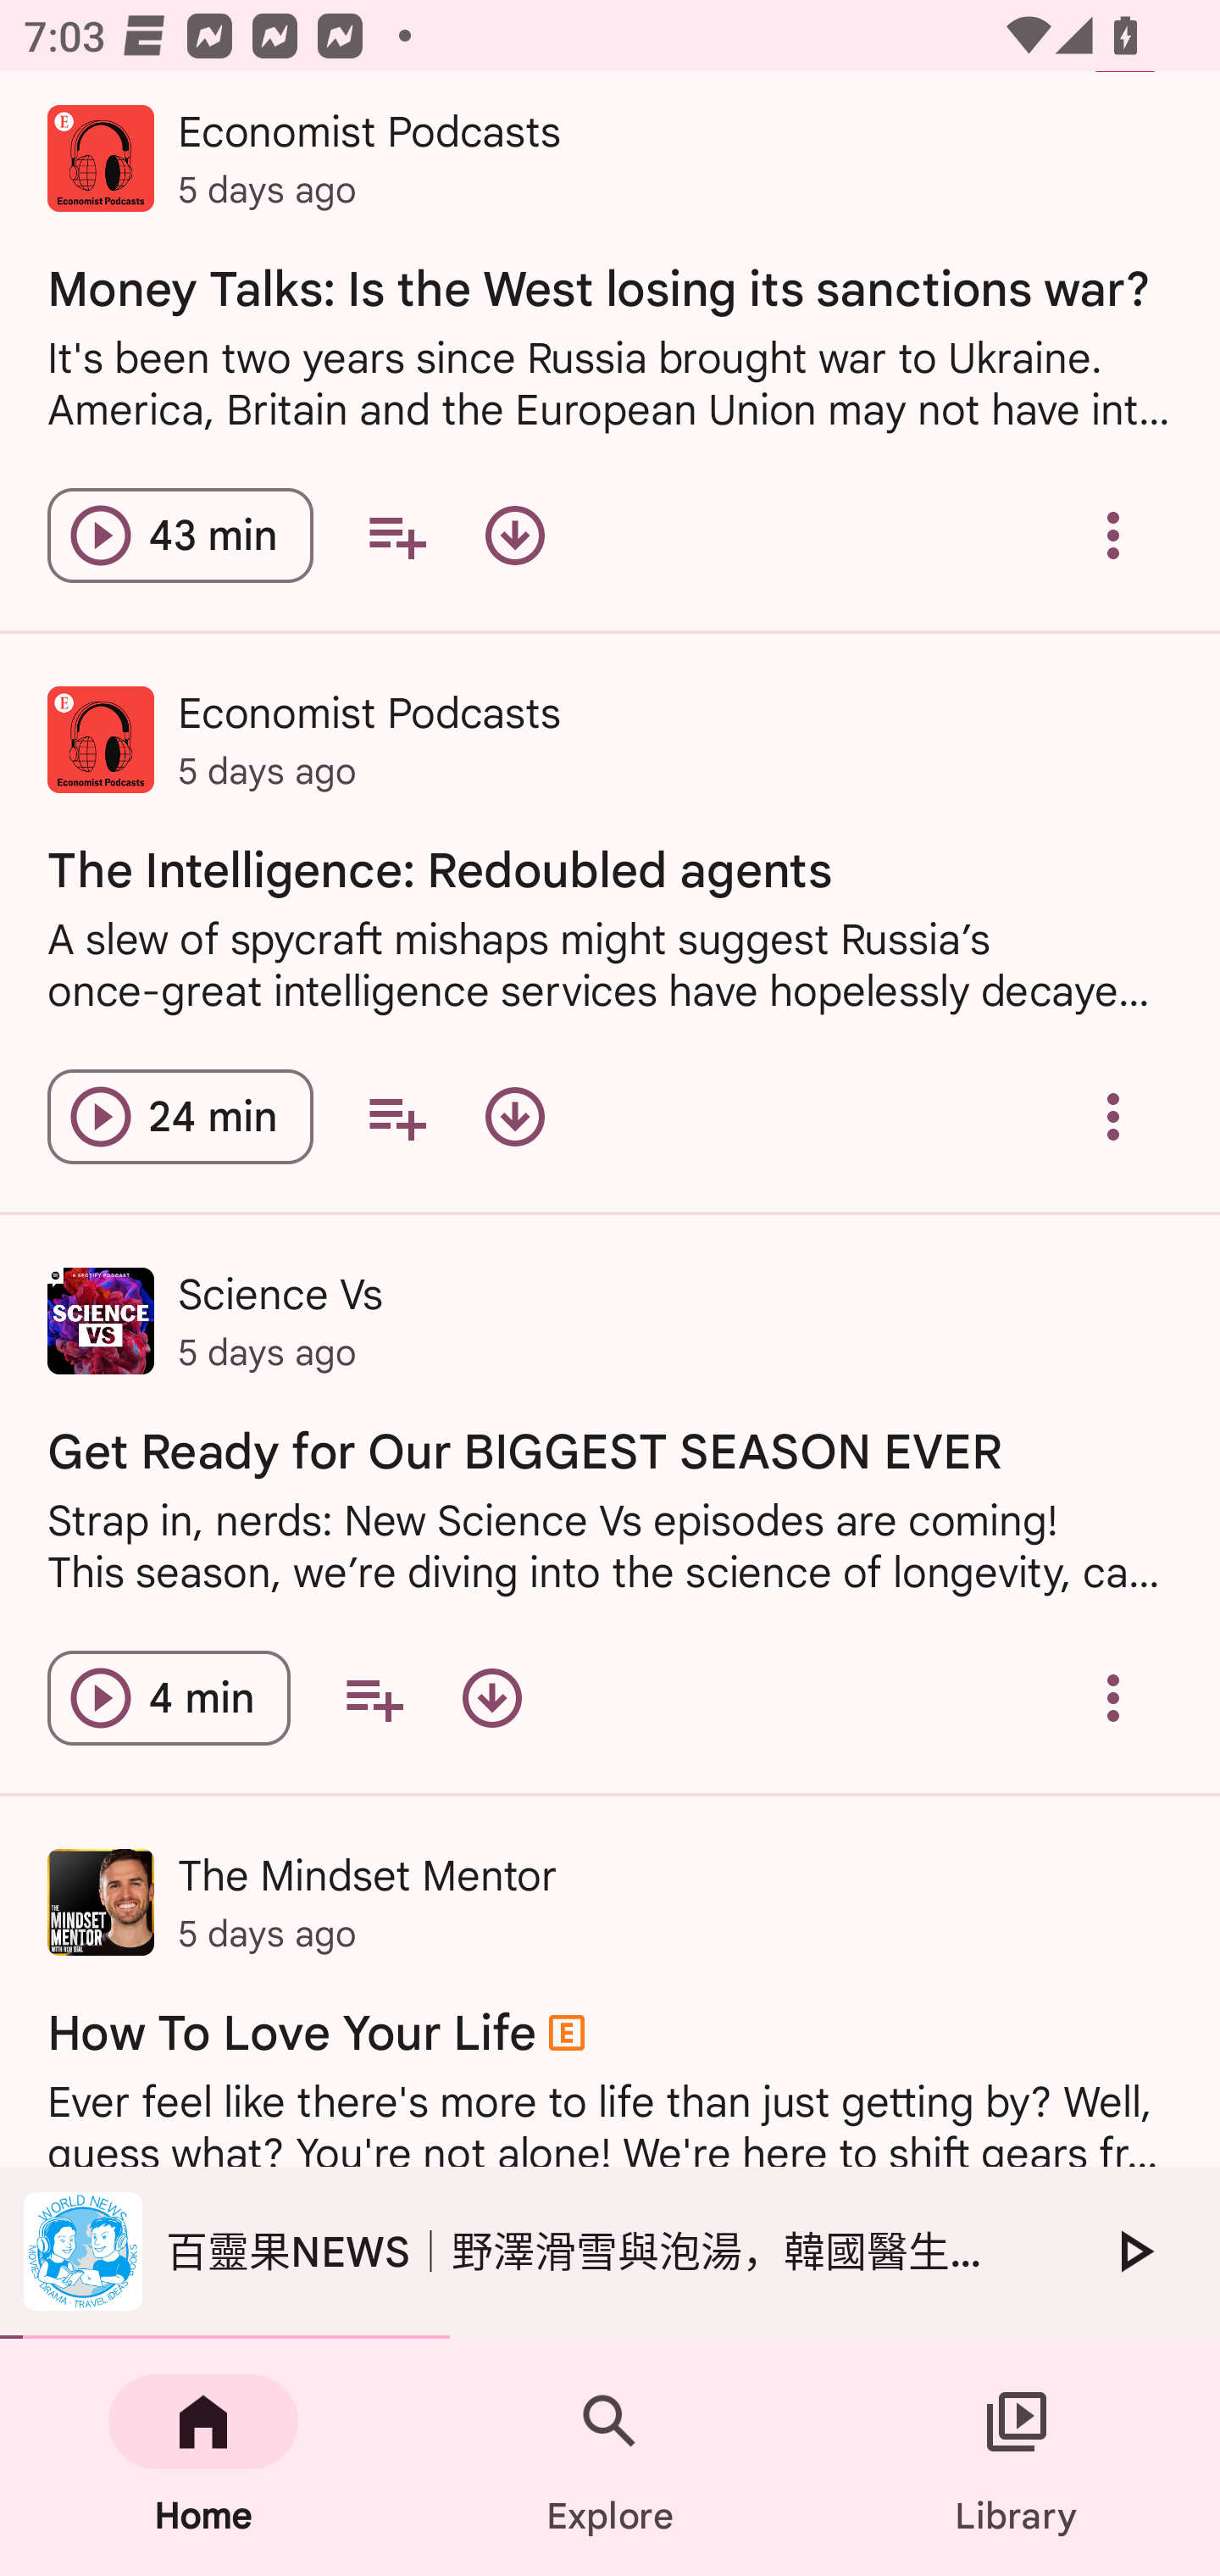 Image resolution: width=1220 pixels, height=2576 pixels. I want to click on Overflow menu, so click(1113, 536).